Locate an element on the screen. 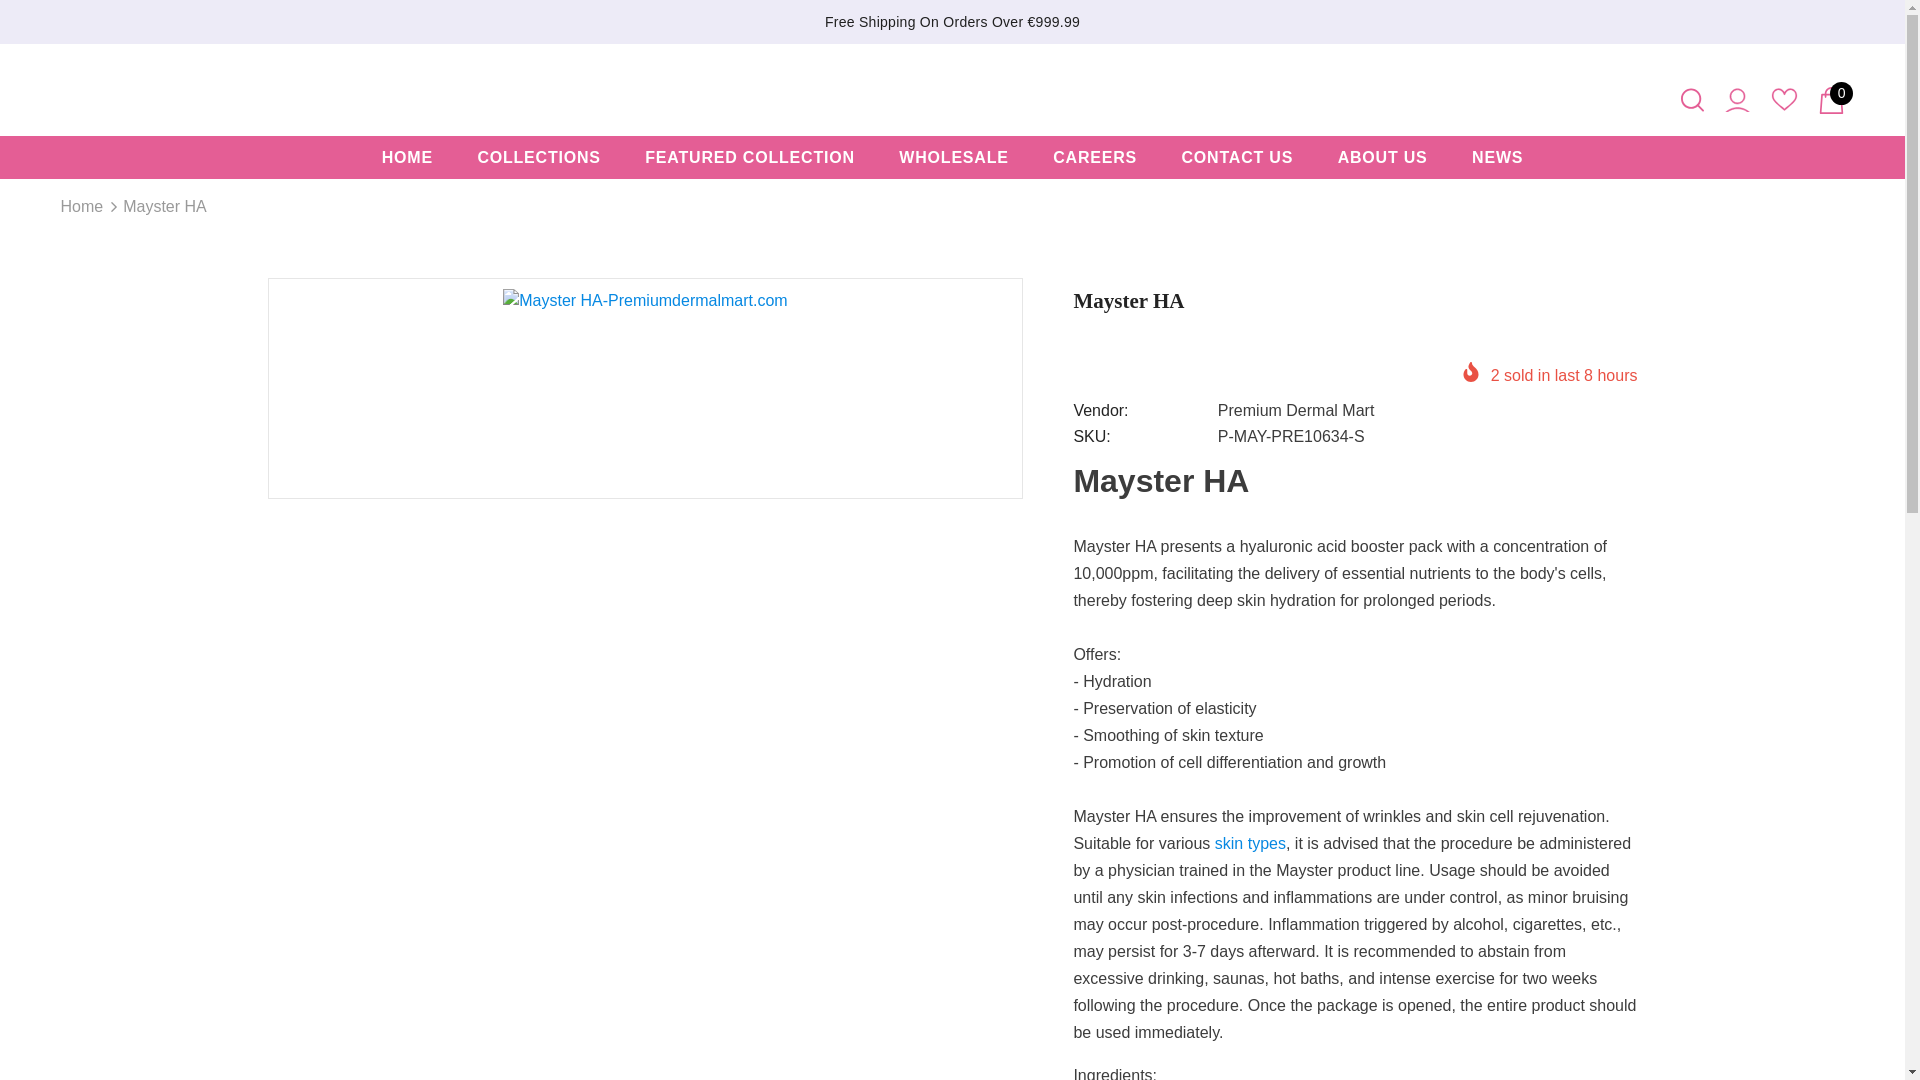  NEWS is located at coordinates (1497, 158).